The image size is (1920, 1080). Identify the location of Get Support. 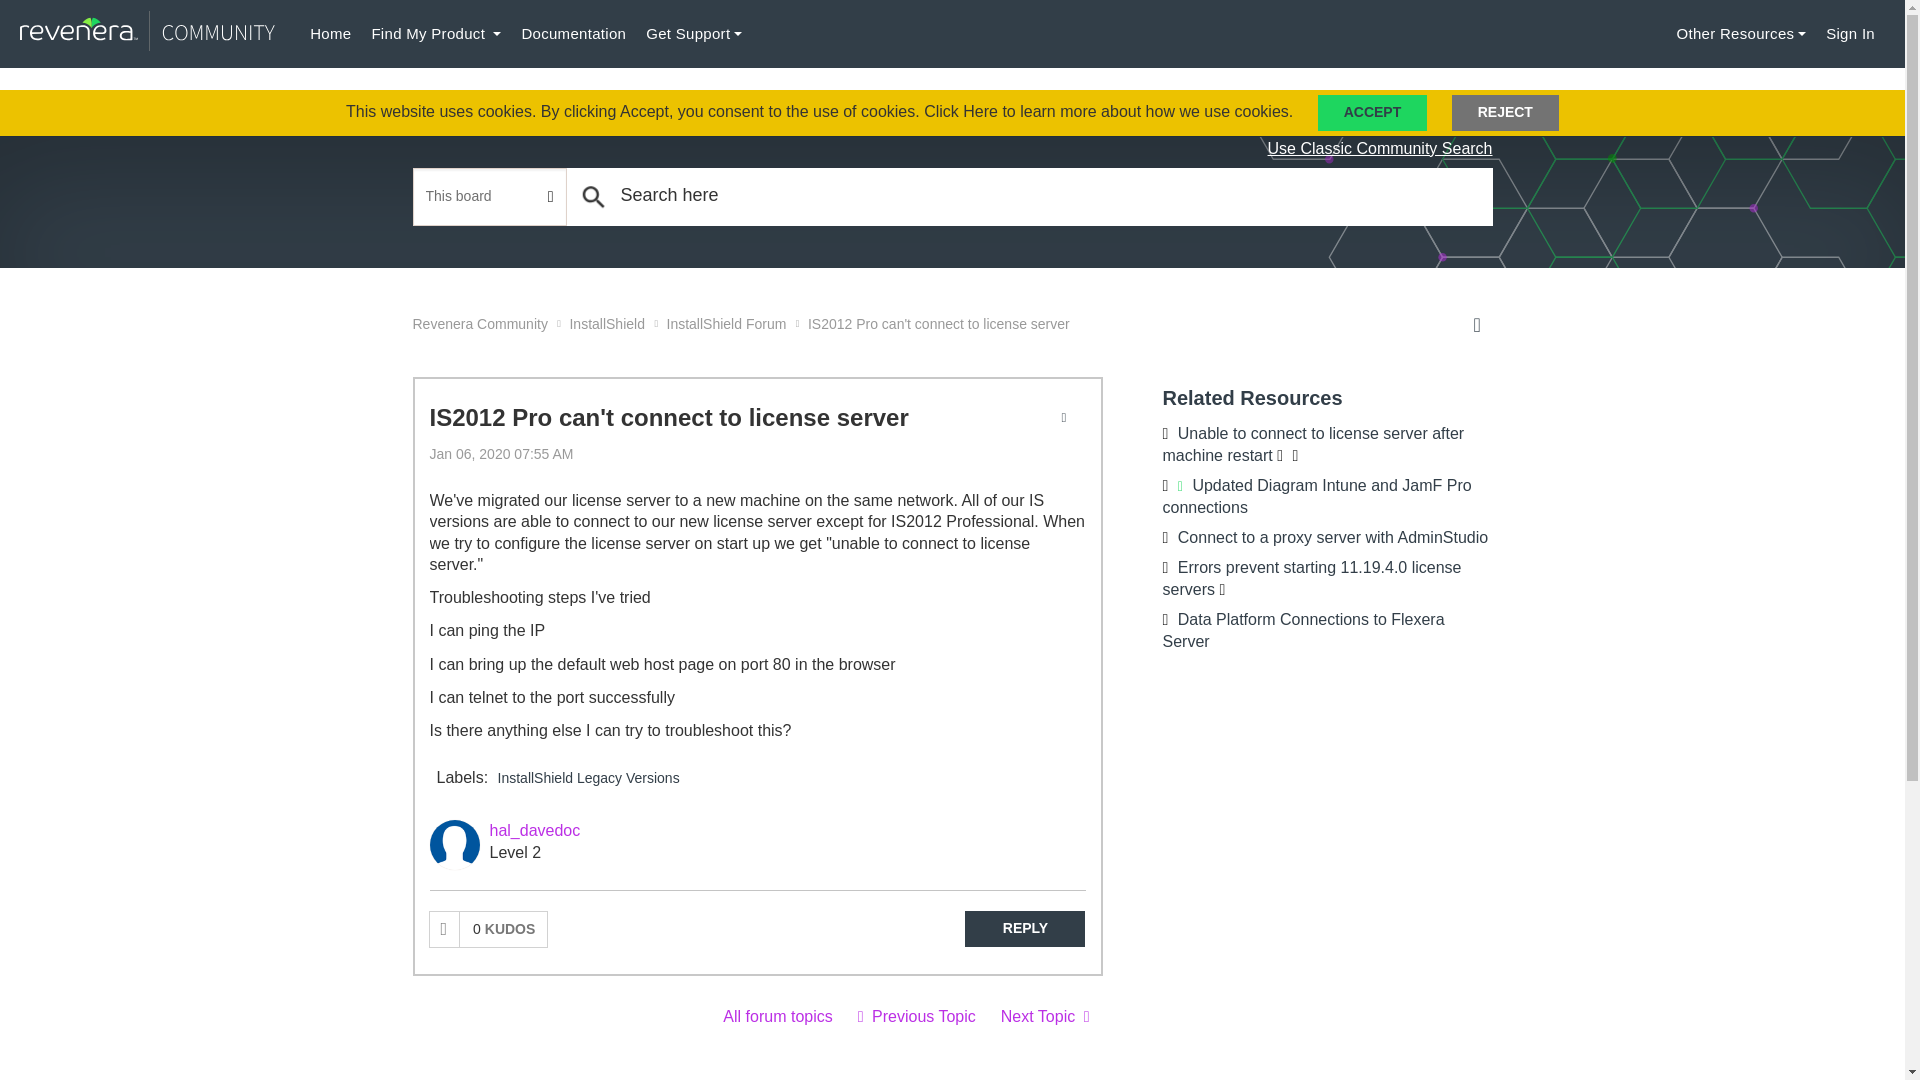
(694, 34).